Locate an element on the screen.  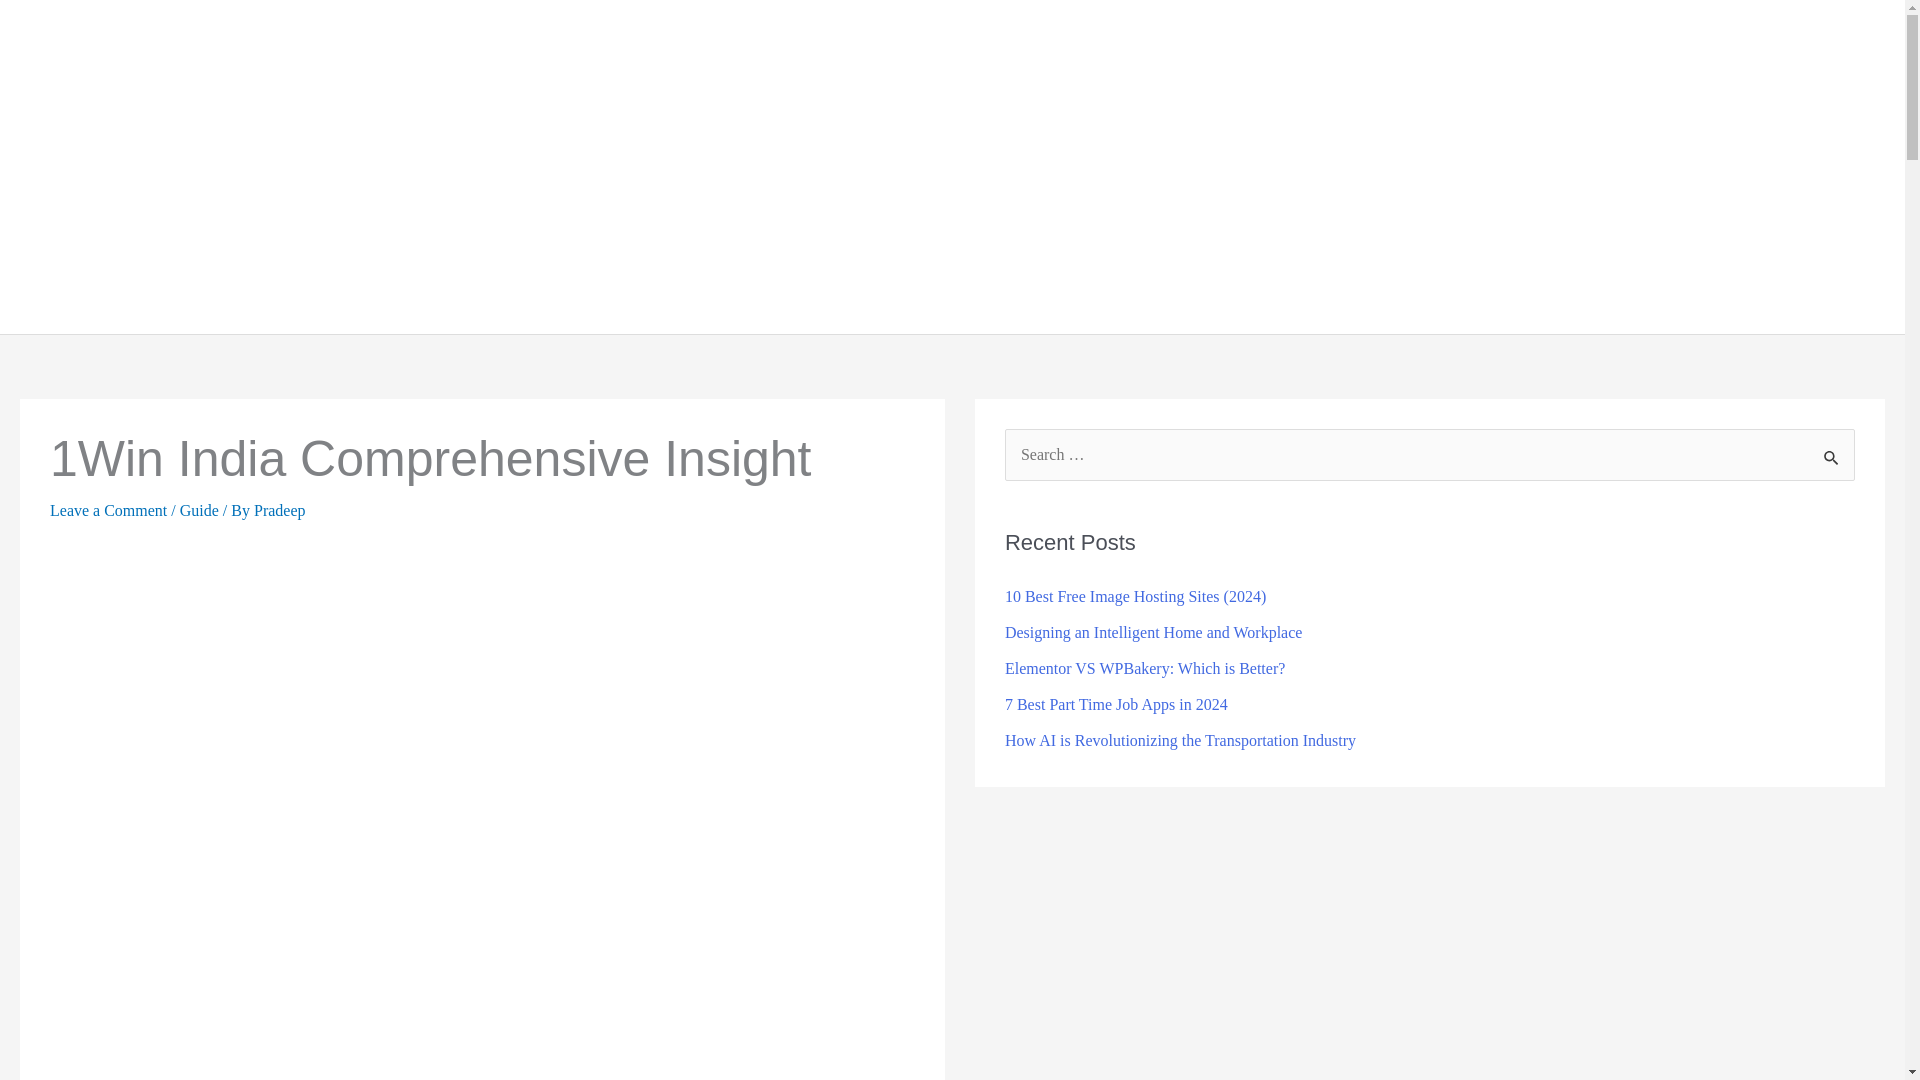
Contact us is located at coordinates (1824, 166).